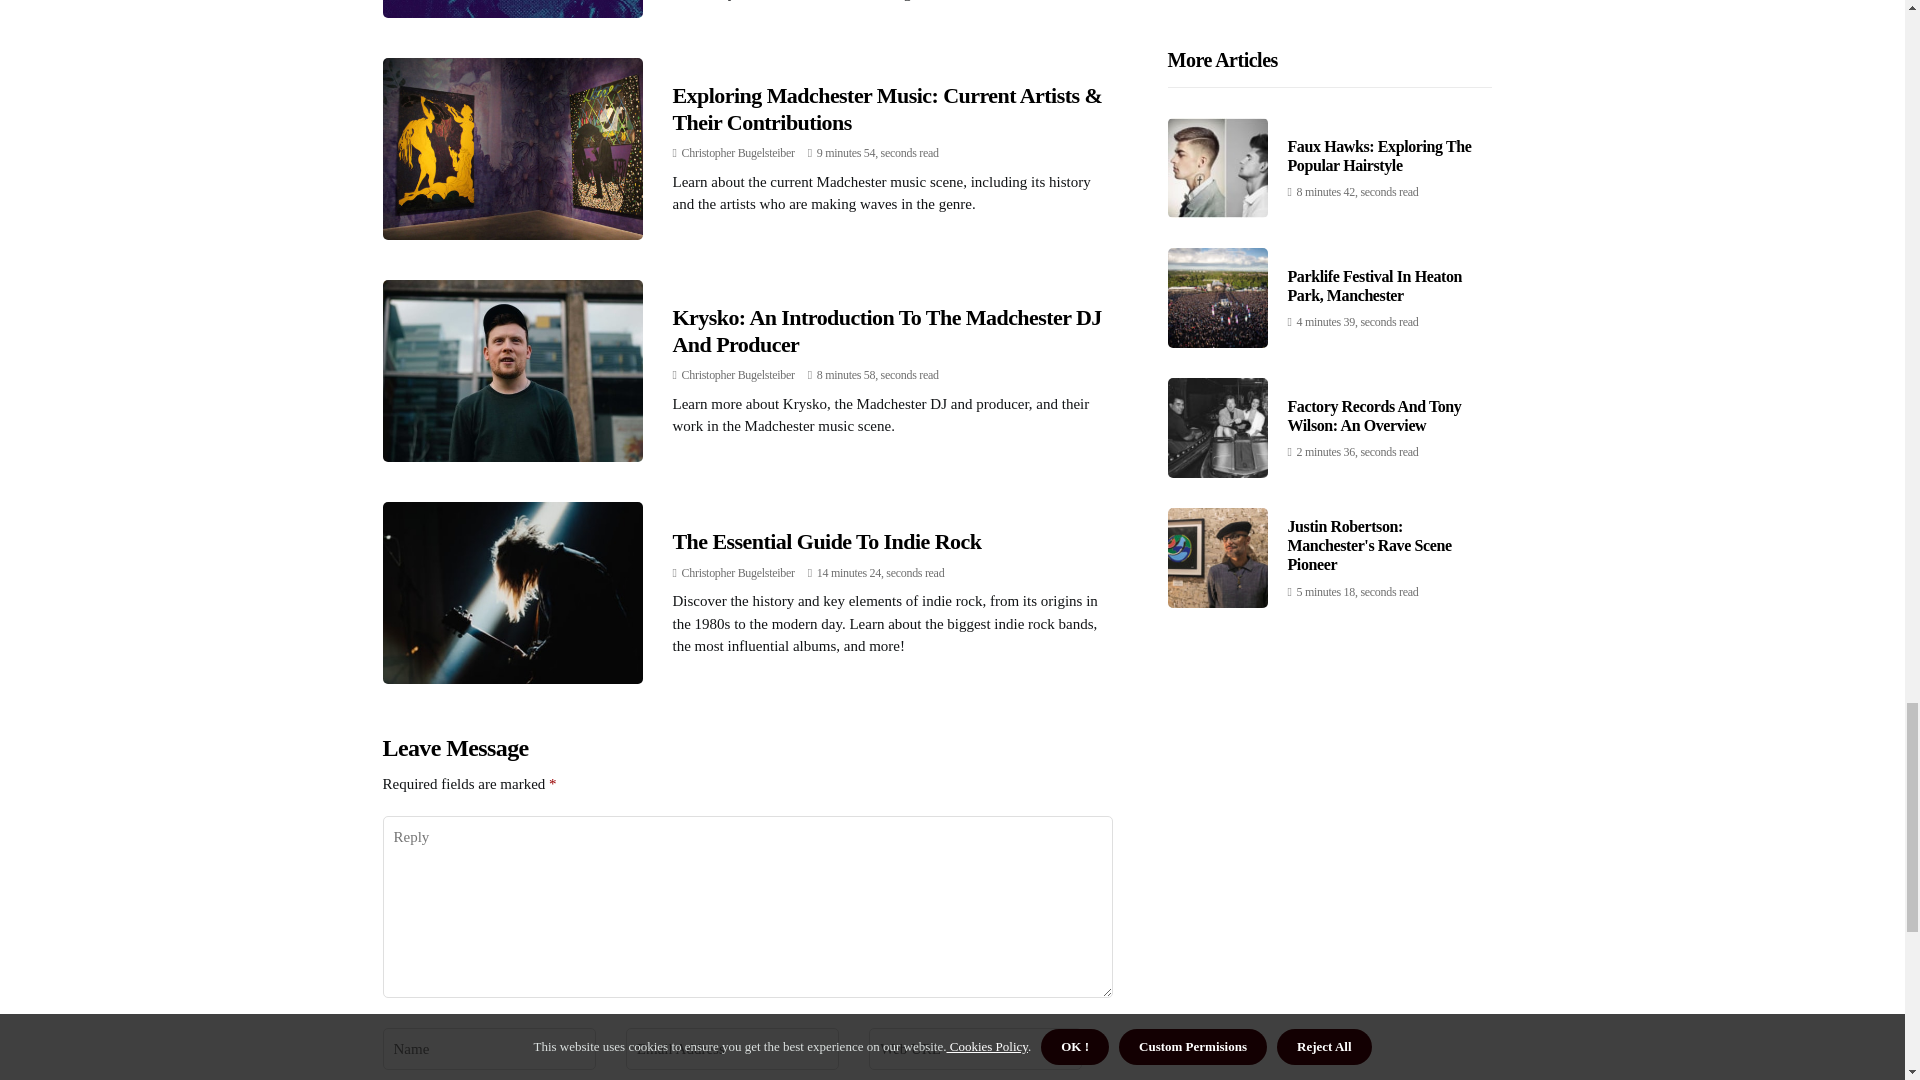 The height and width of the screenshot is (1080, 1920). I want to click on Posts by Christopher Bugelsteiber, so click(738, 375).